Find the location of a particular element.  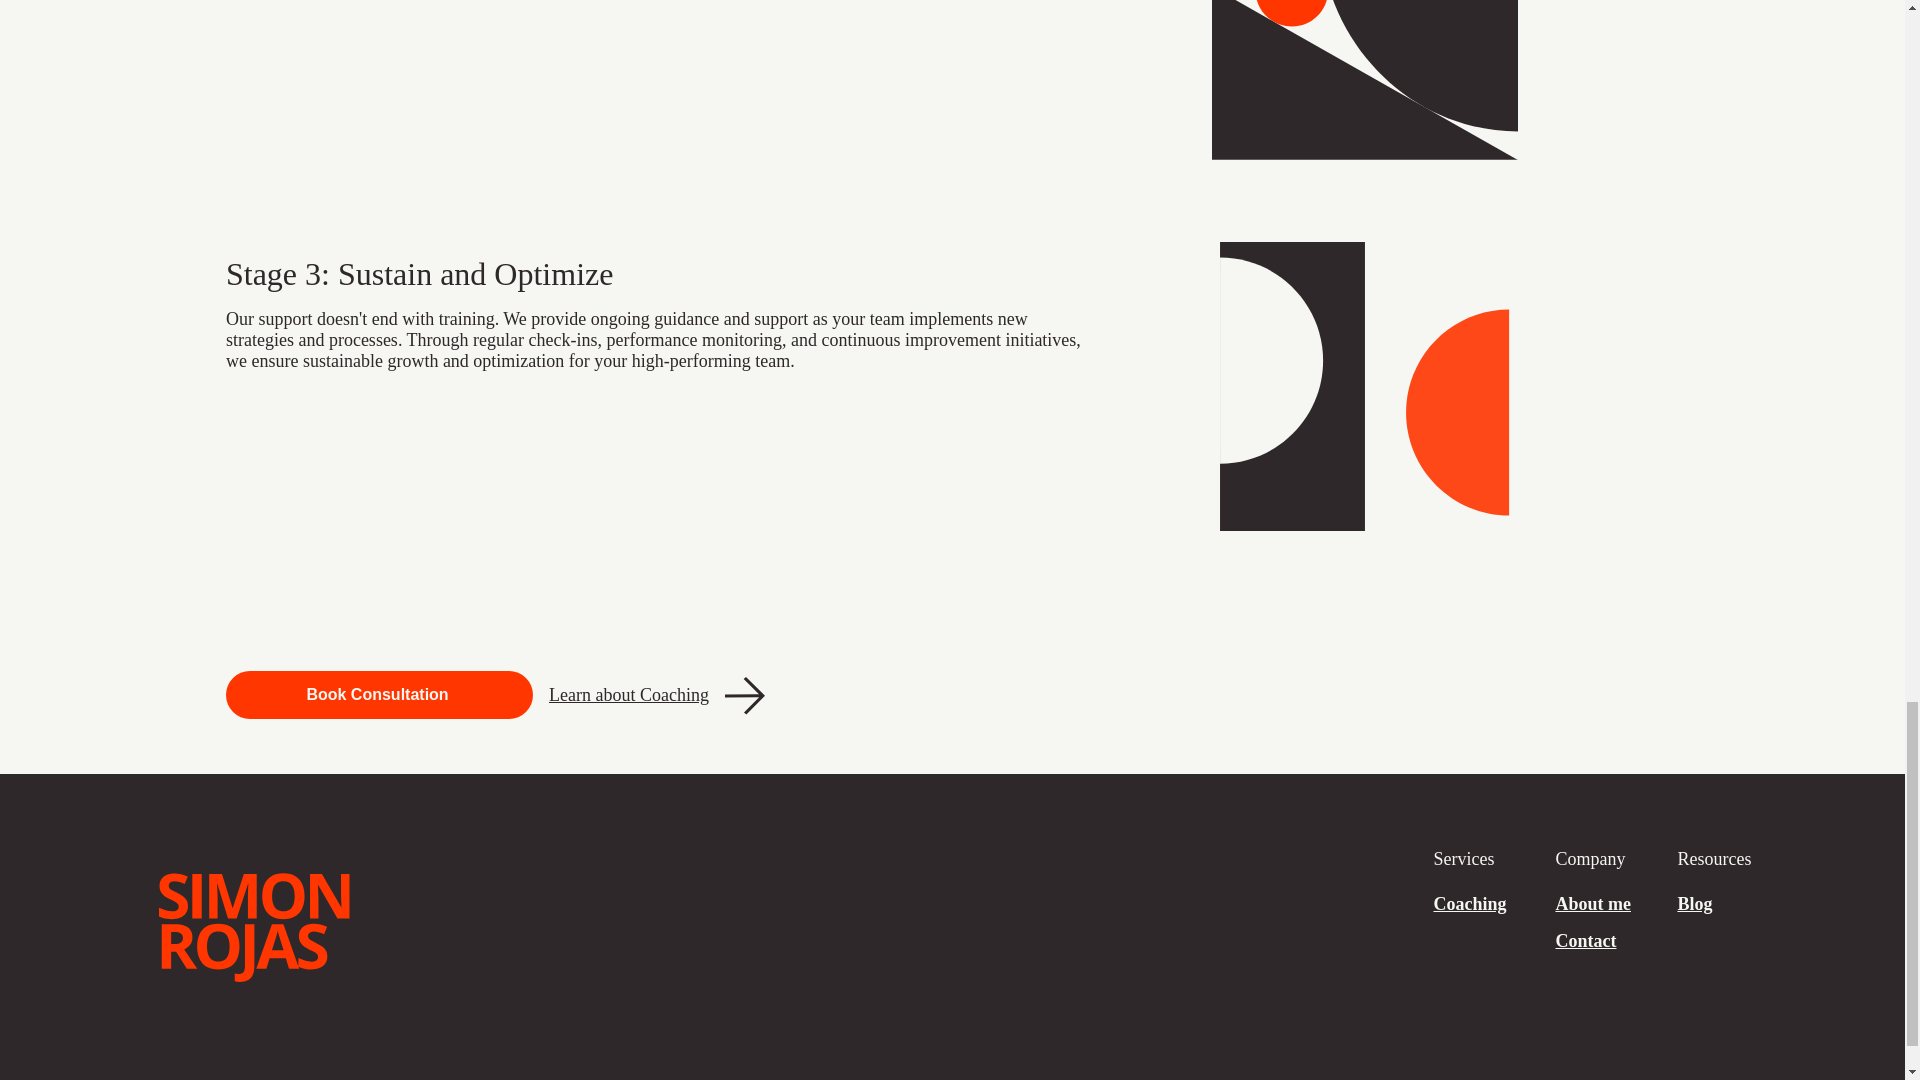

About me is located at coordinates (1592, 904).